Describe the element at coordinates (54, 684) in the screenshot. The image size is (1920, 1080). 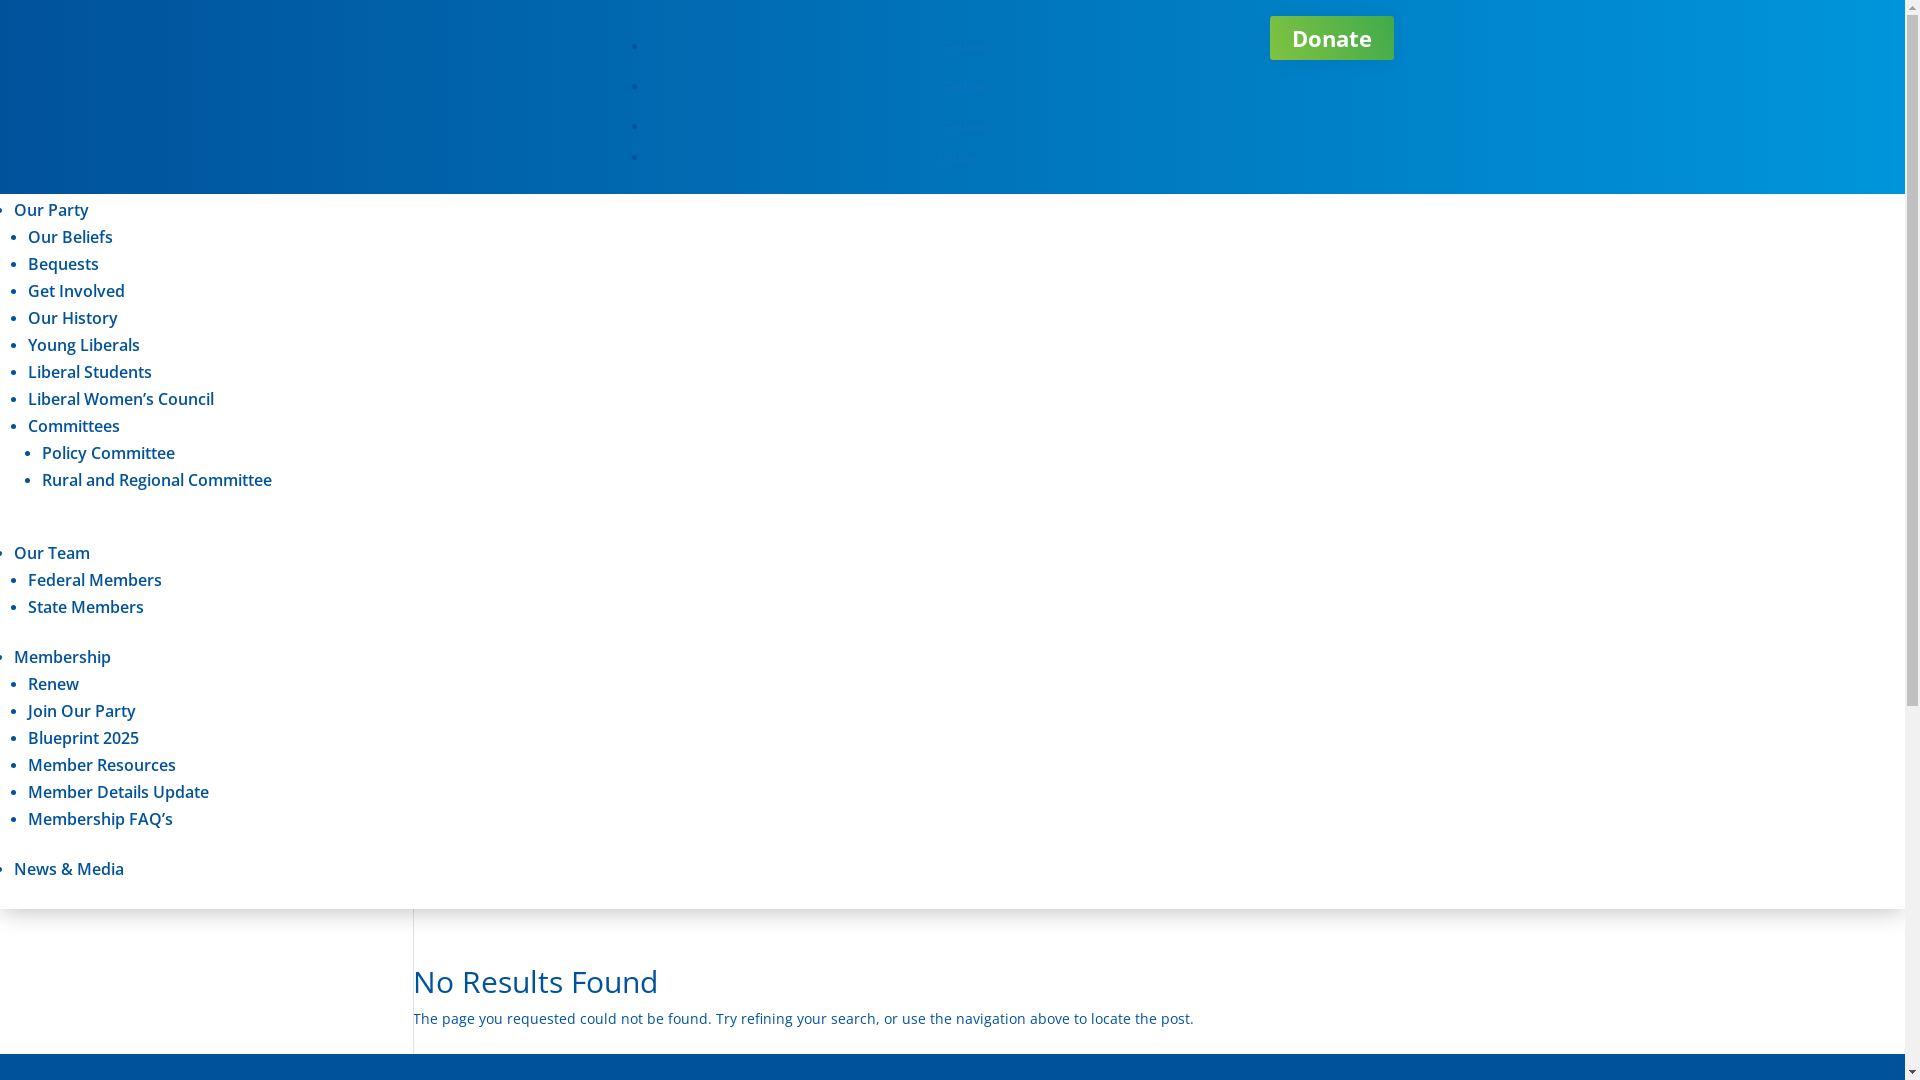
I see `Renew` at that location.